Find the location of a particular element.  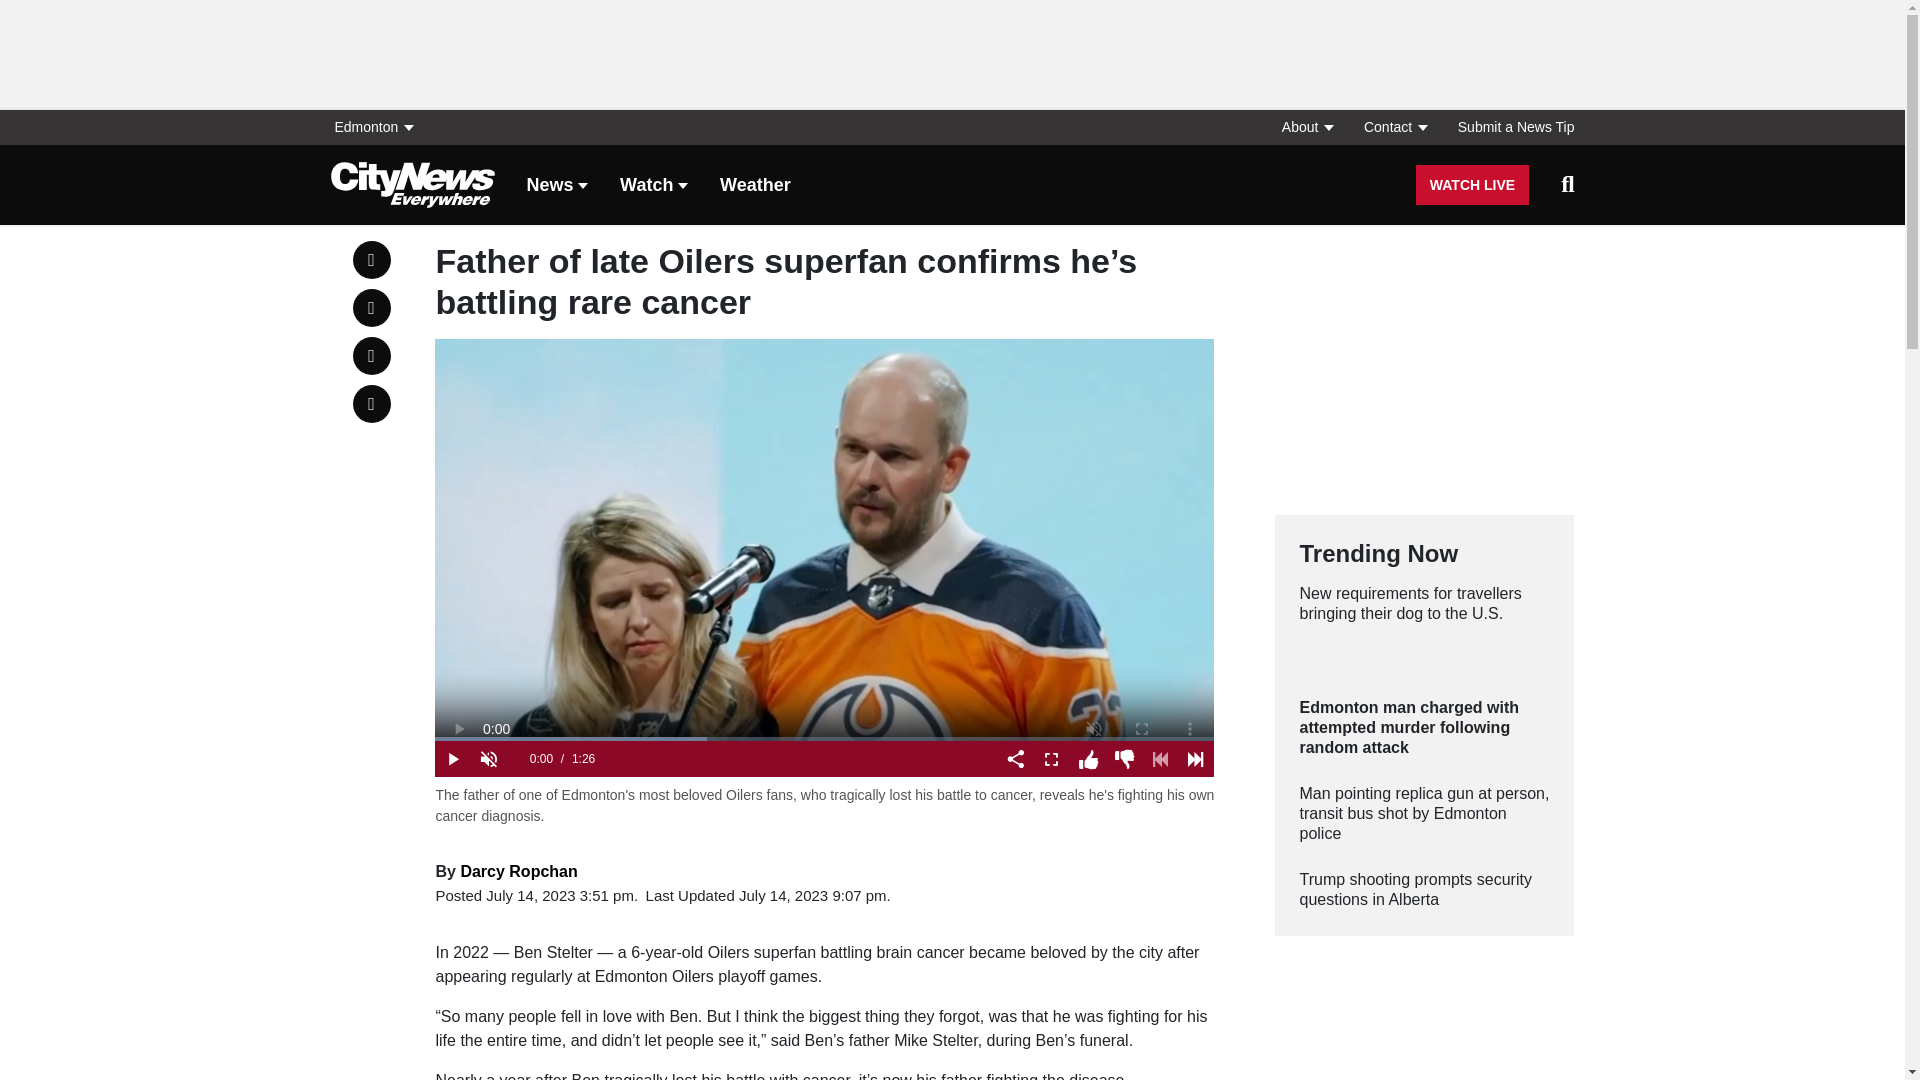

Fullscreen is located at coordinates (1052, 758).